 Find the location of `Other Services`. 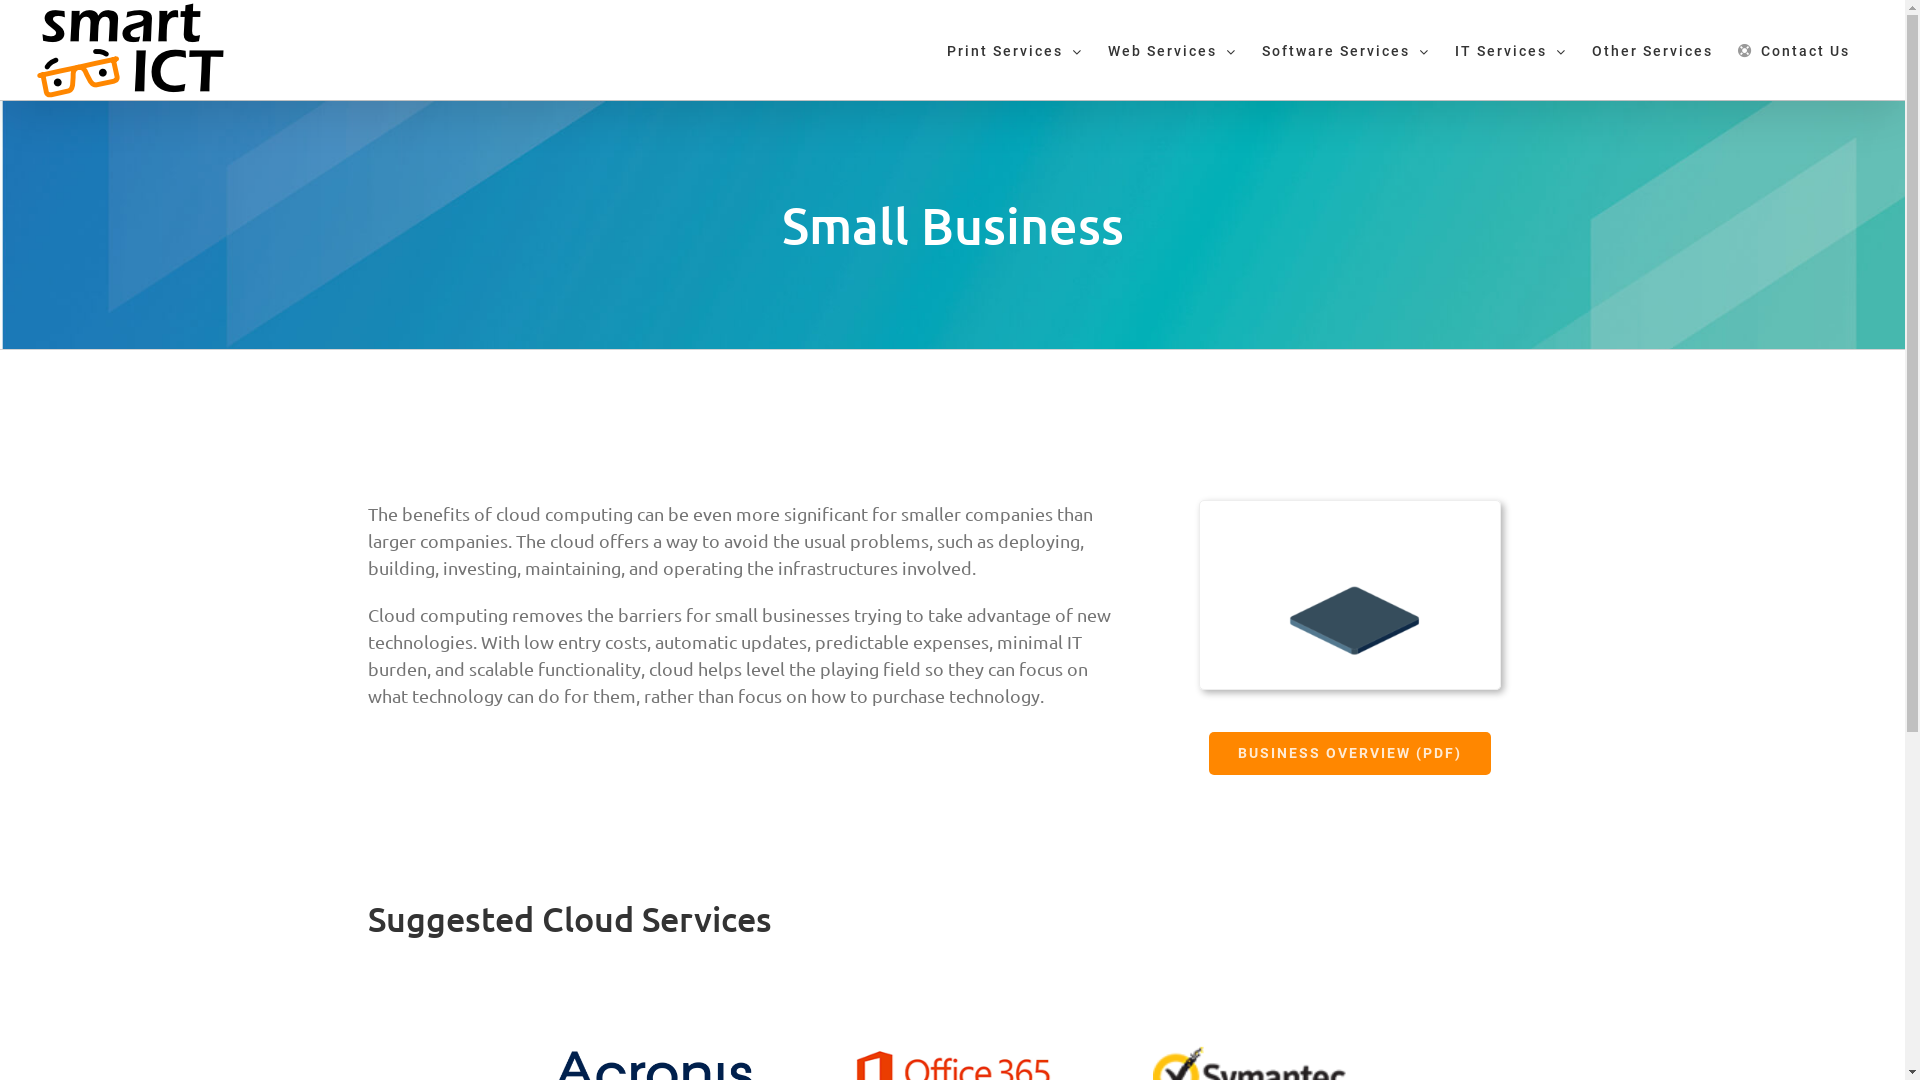

Other Services is located at coordinates (1652, 50).